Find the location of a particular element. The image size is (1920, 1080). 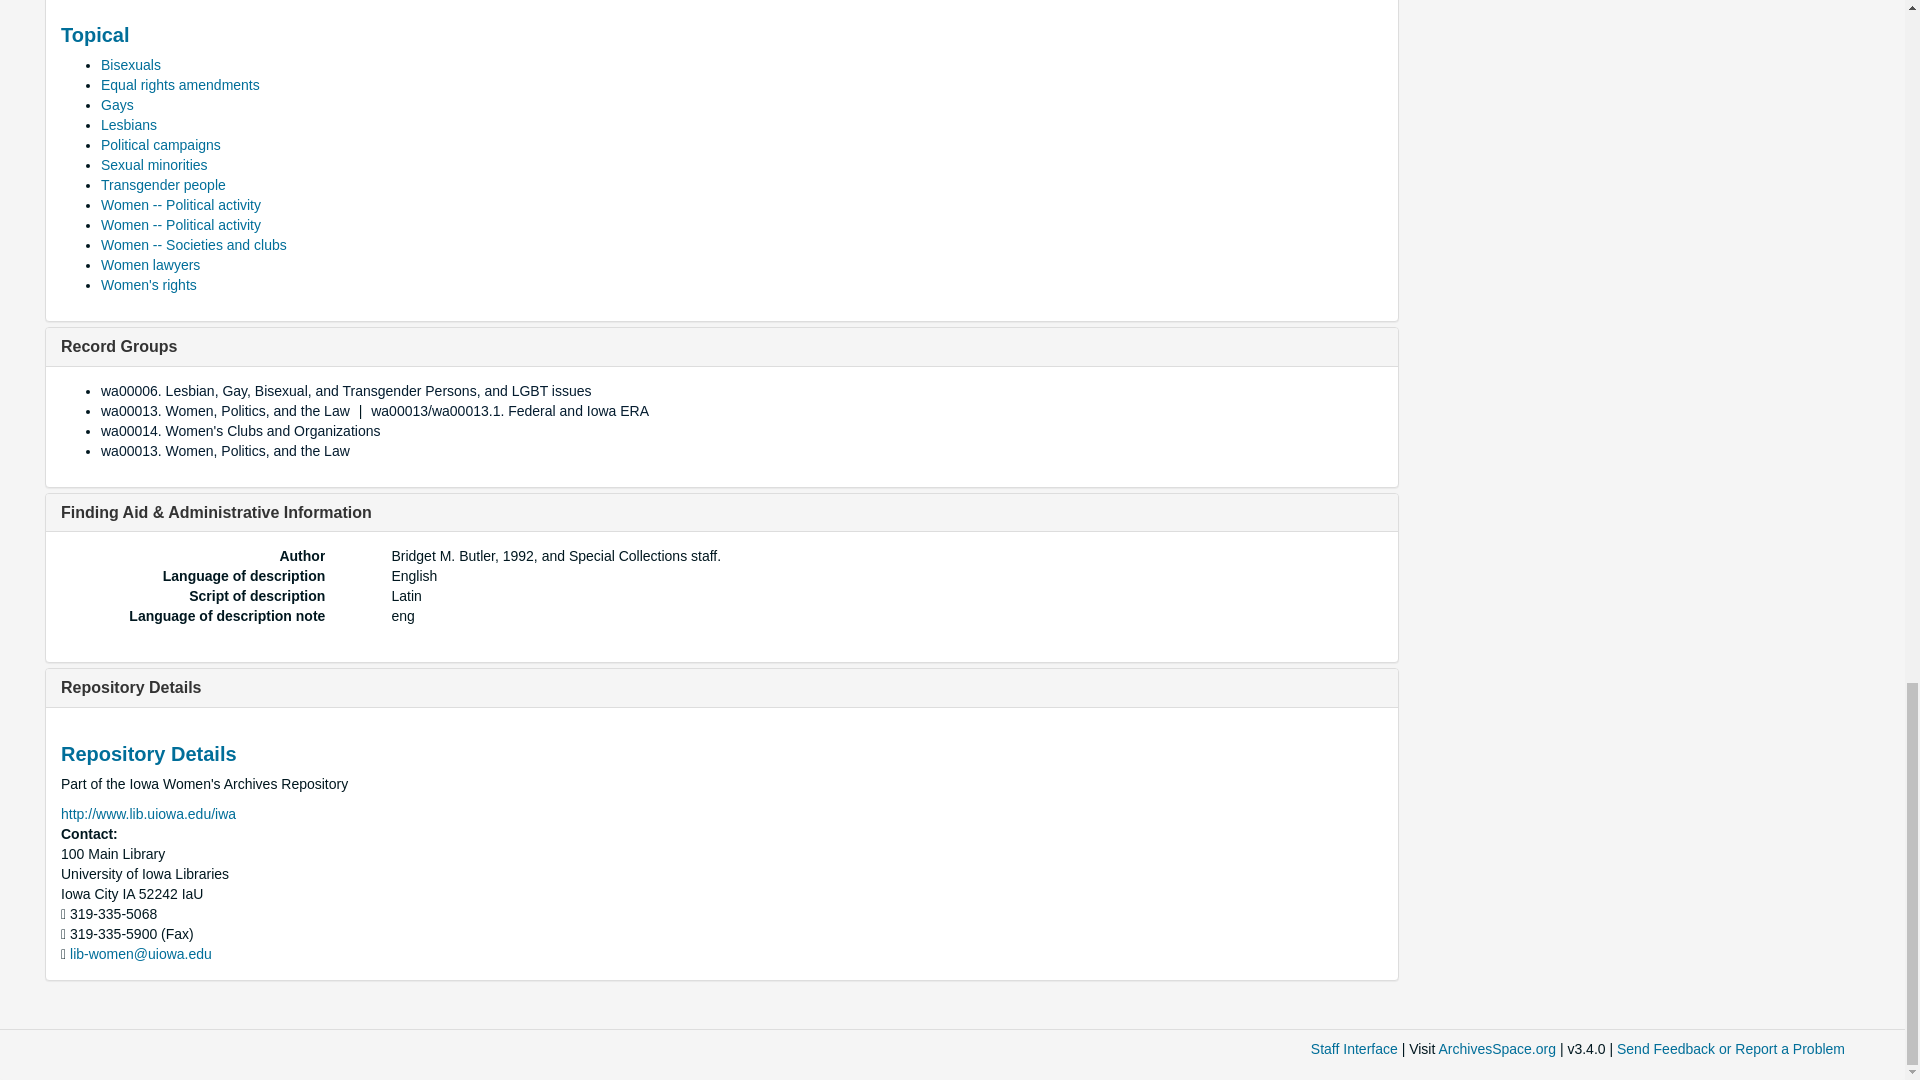

Equal rights amendments is located at coordinates (180, 84).